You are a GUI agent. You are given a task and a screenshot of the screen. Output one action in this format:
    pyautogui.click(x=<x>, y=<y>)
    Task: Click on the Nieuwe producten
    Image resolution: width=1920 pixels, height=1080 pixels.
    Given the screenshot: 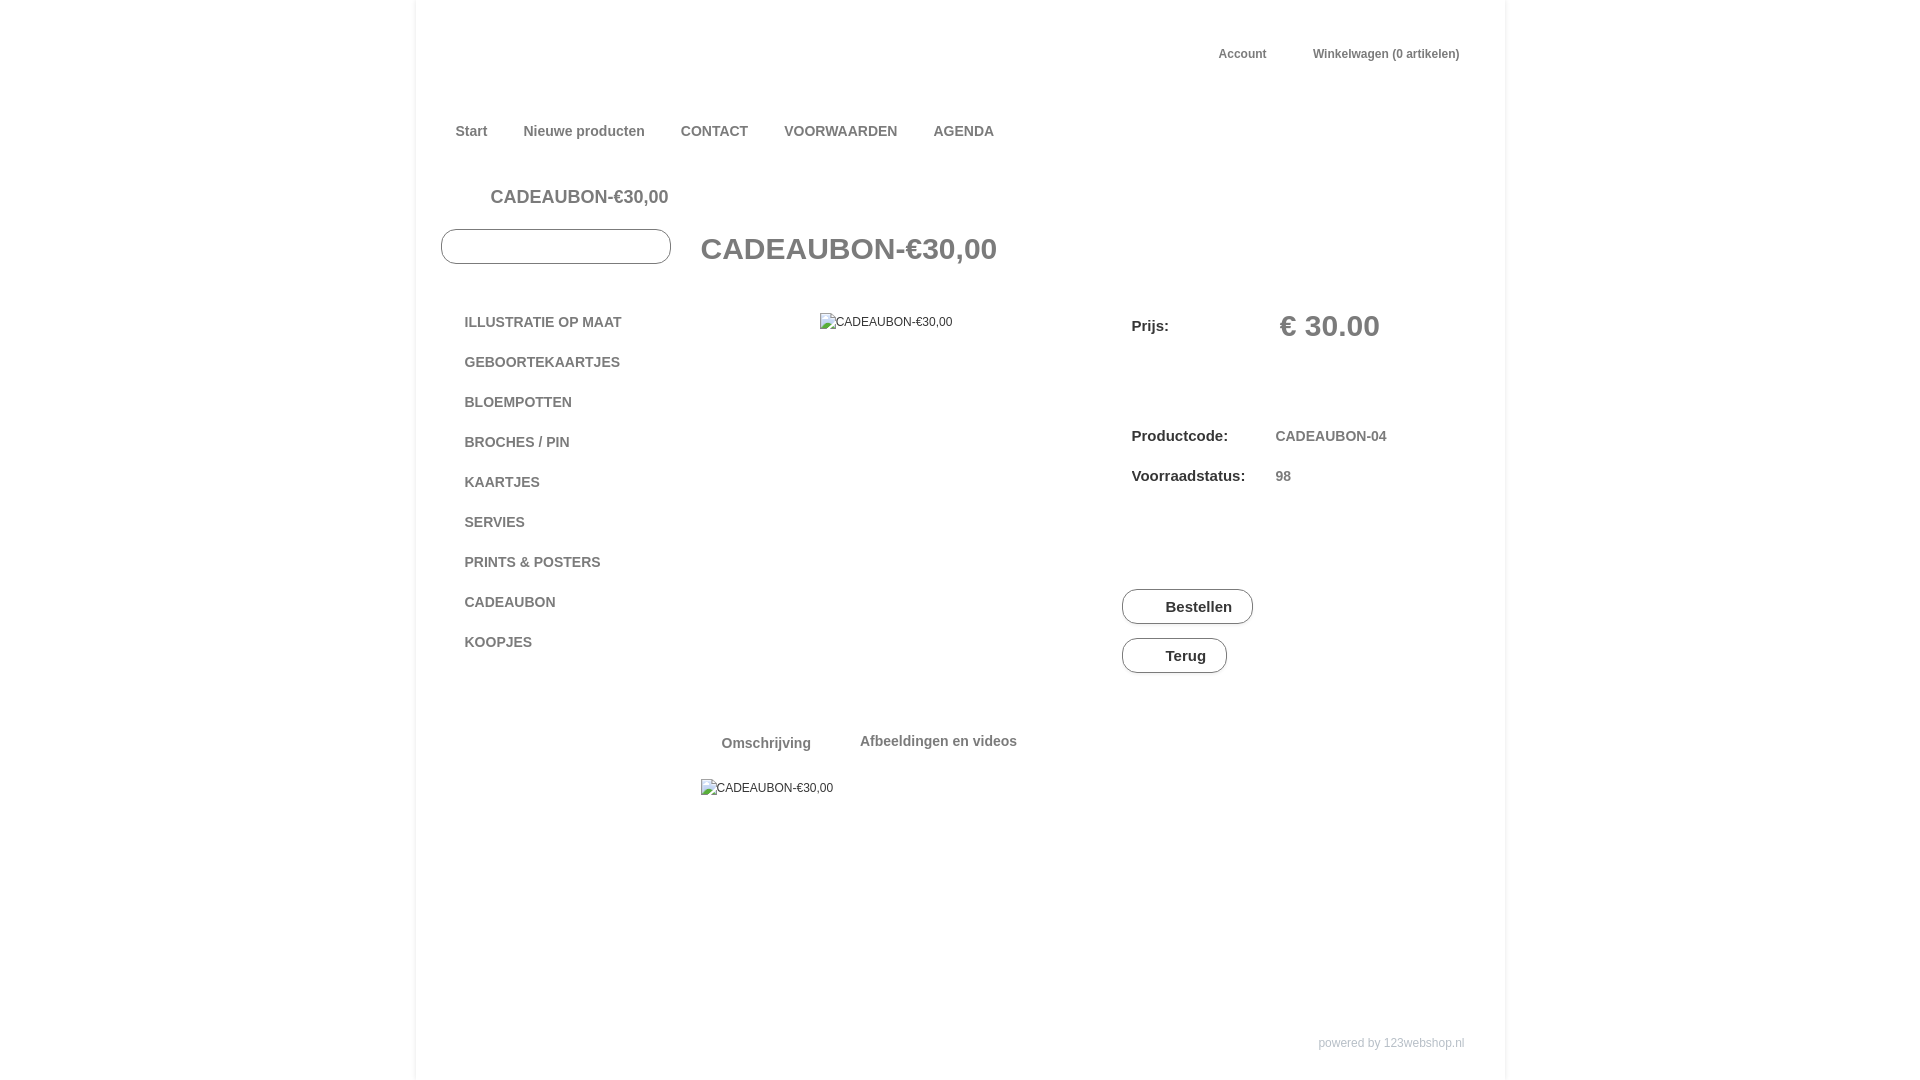 What is the action you would take?
    pyautogui.click(x=584, y=131)
    